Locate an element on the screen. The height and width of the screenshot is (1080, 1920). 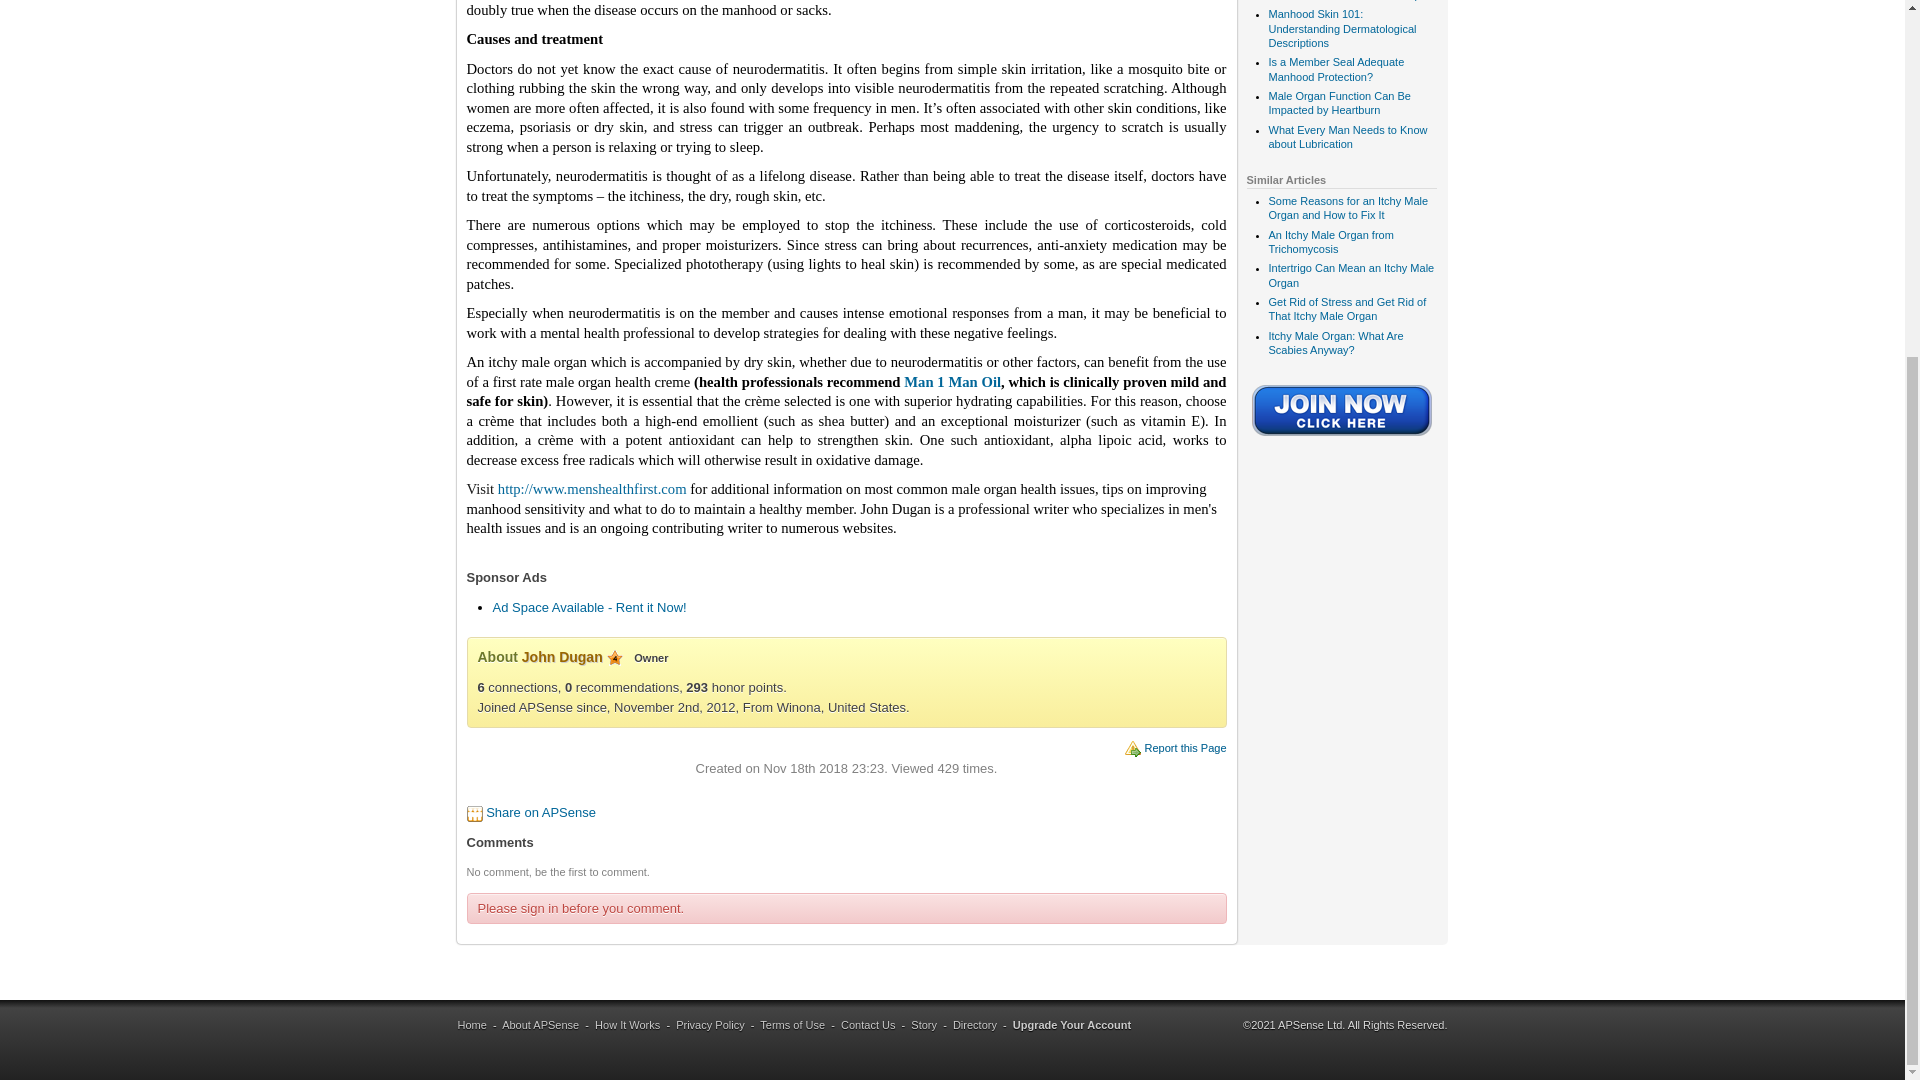
Share on APSense is located at coordinates (540, 812).